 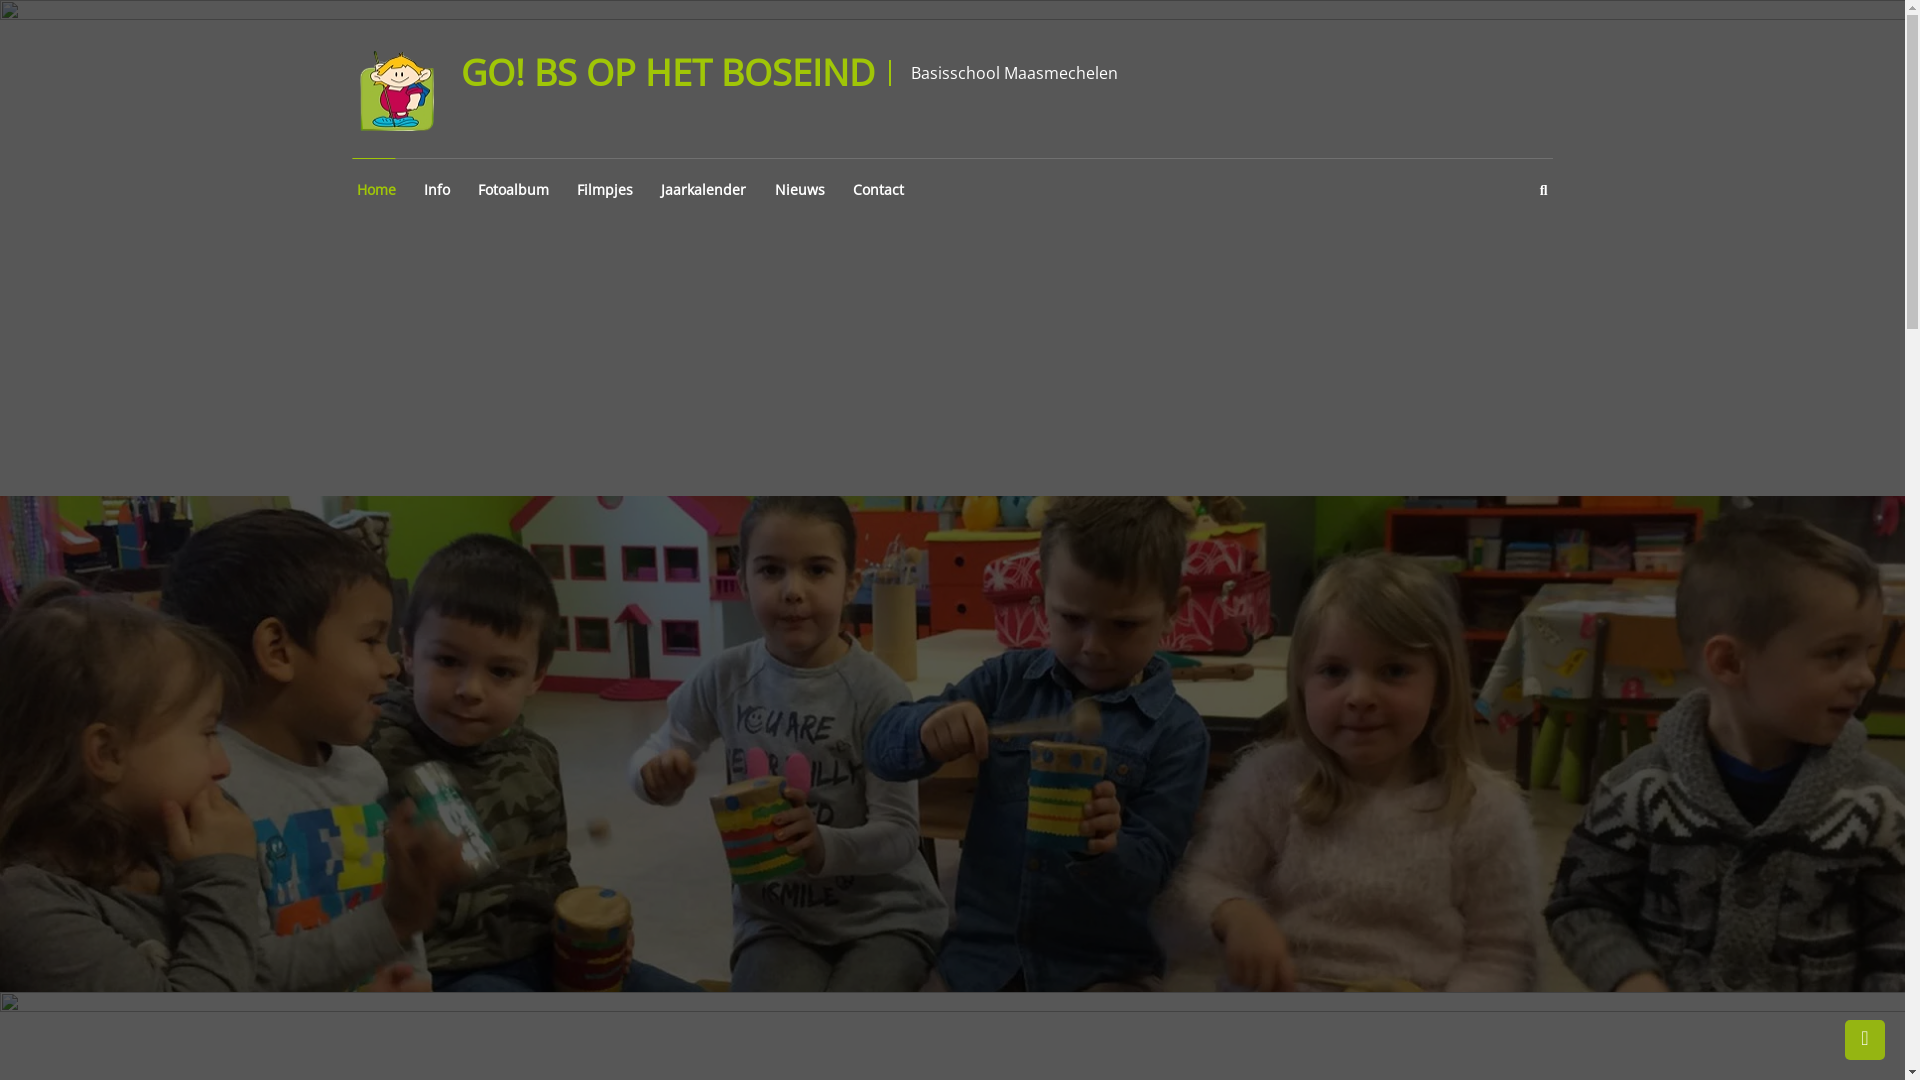 I want to click on Home, so click(x=374, y=190).